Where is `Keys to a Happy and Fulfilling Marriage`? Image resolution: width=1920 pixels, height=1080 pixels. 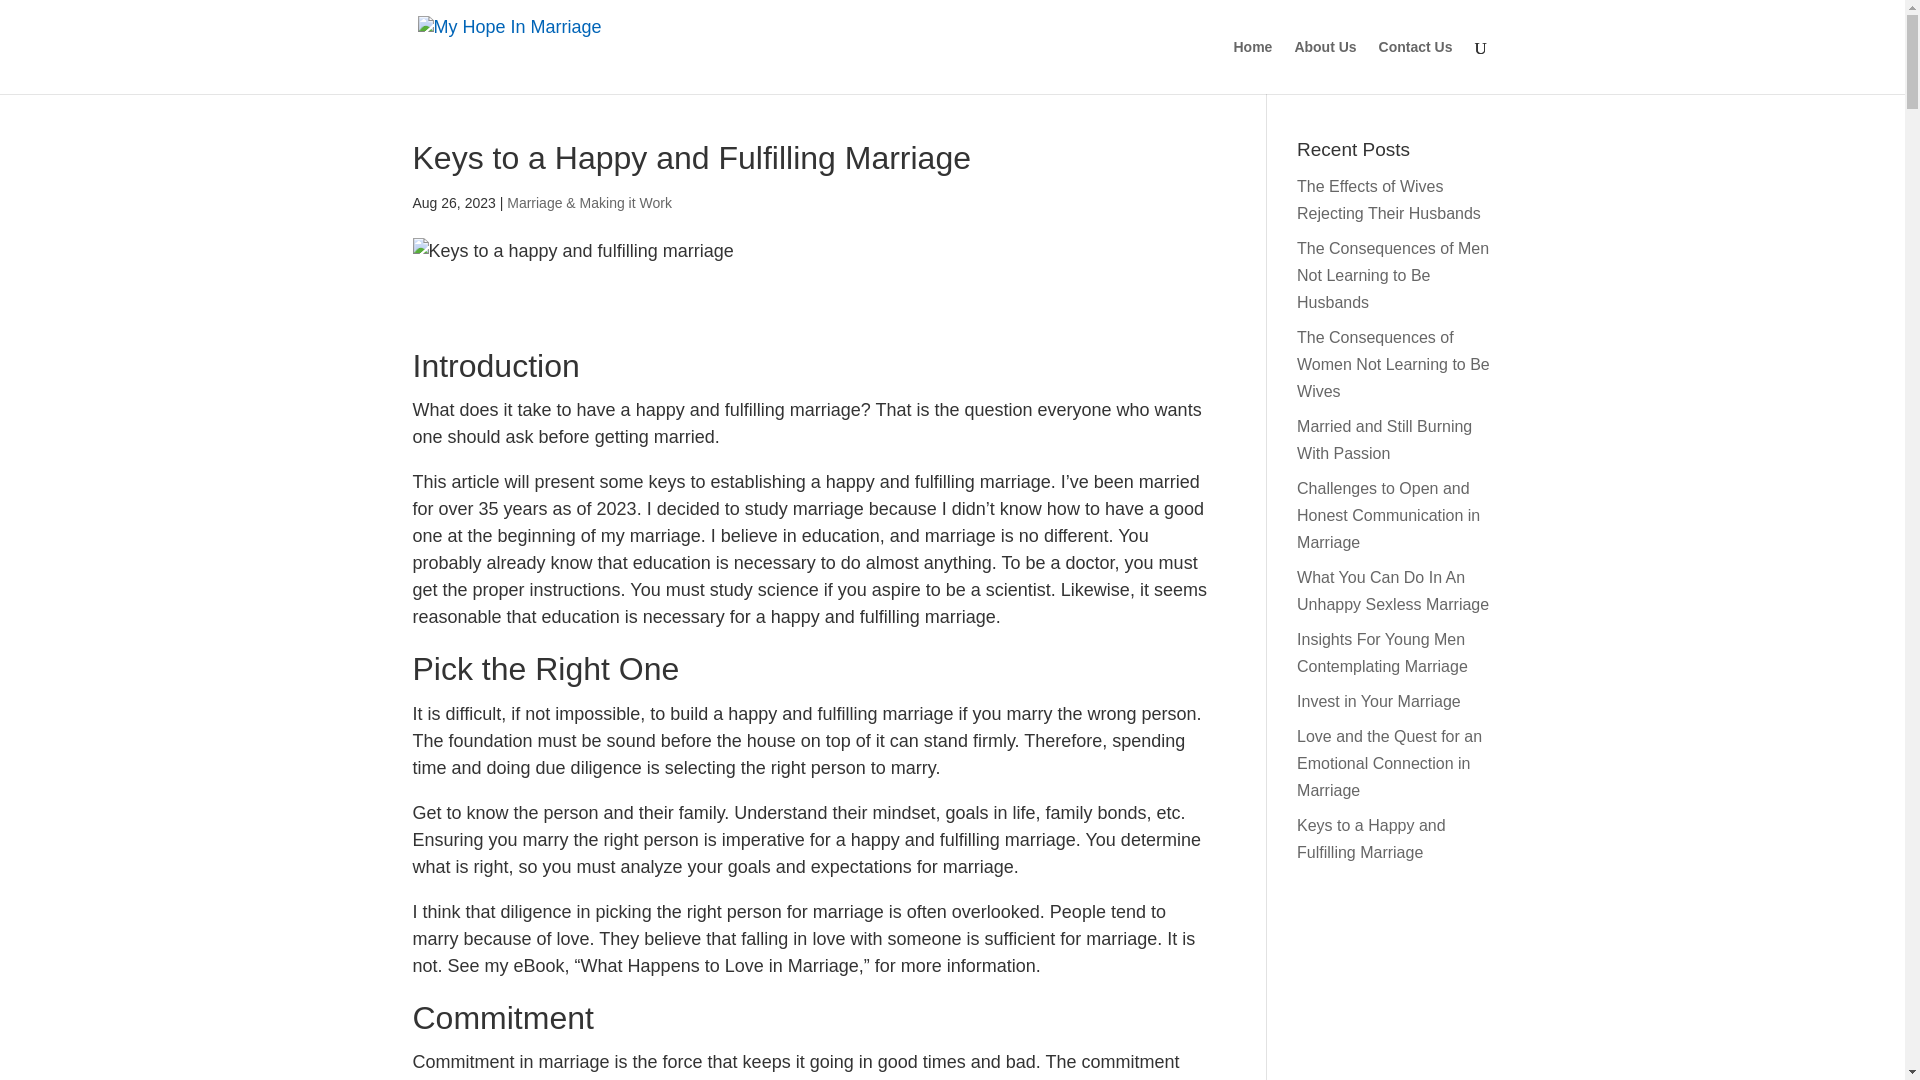 Keys to a Happy and Fulfilling Marriage is located at coordinates (1371, 838).